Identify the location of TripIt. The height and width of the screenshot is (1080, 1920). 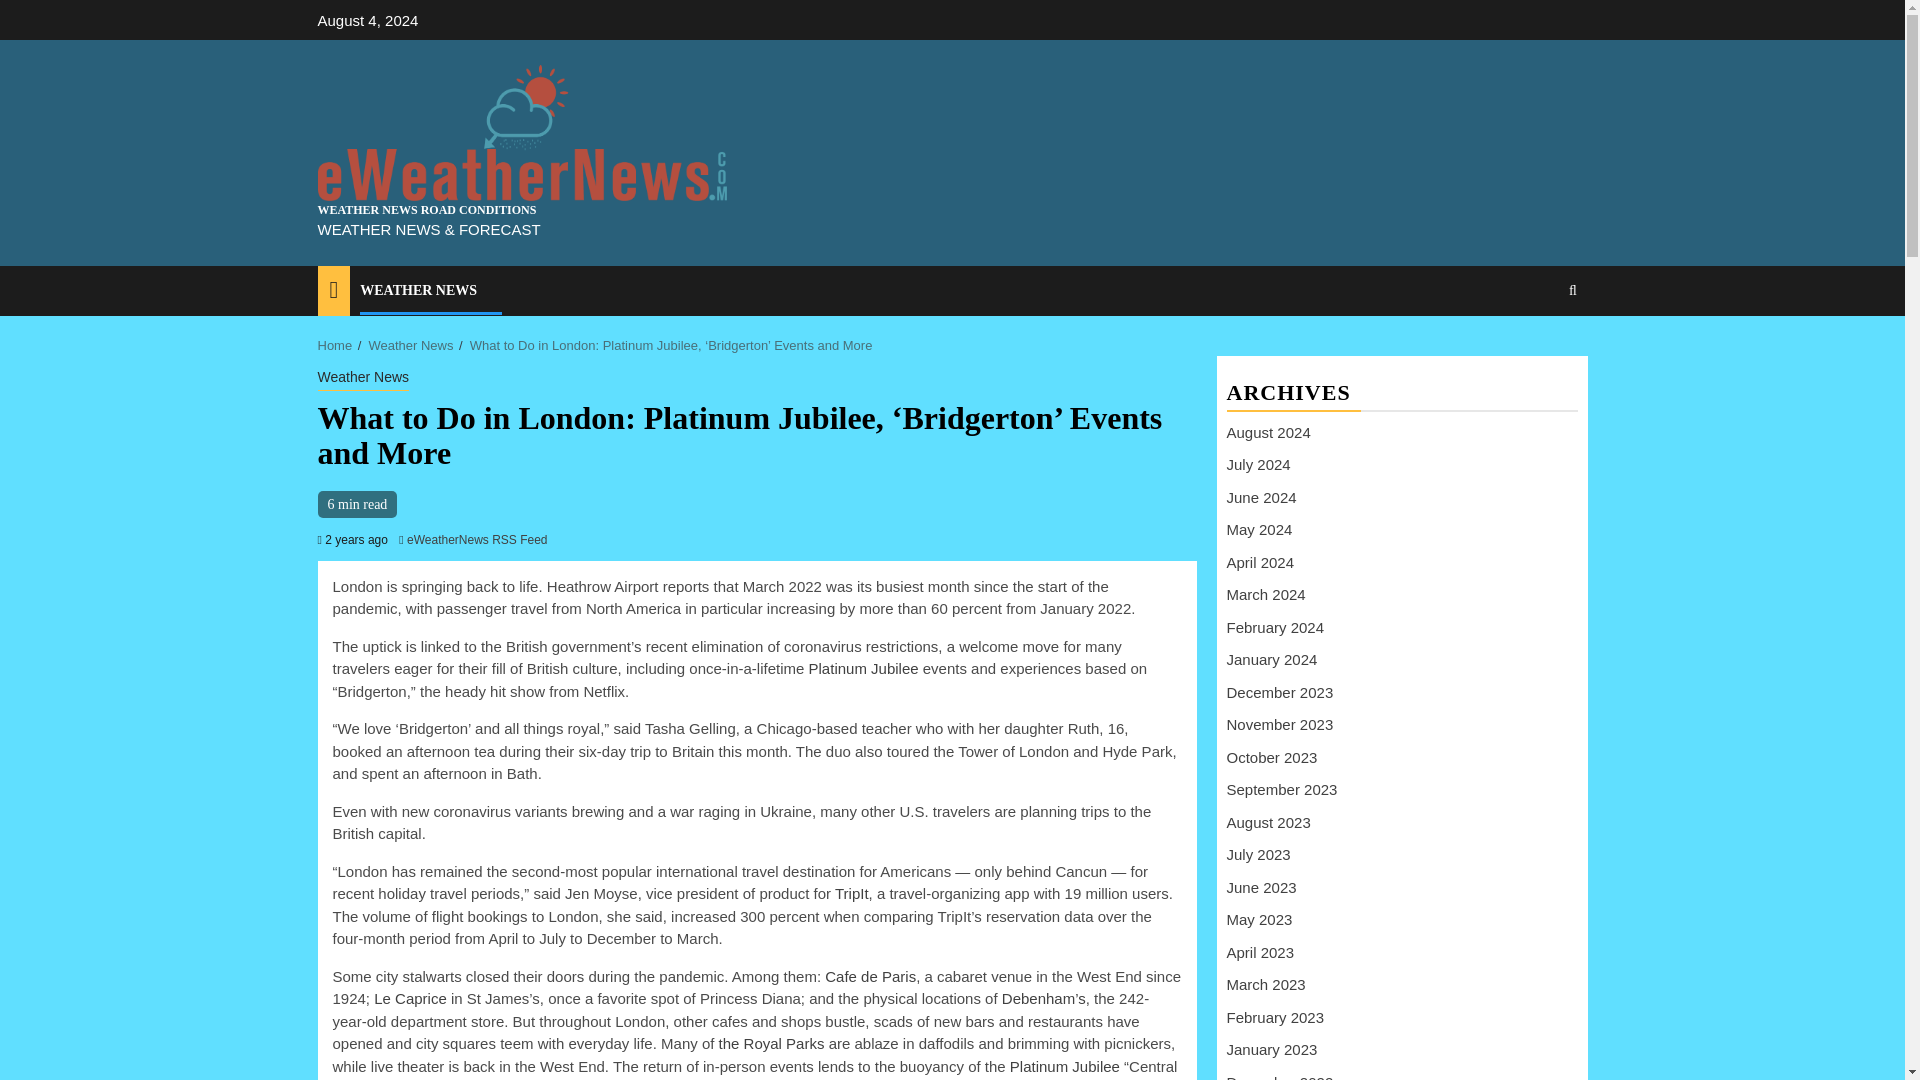
(852, 892).